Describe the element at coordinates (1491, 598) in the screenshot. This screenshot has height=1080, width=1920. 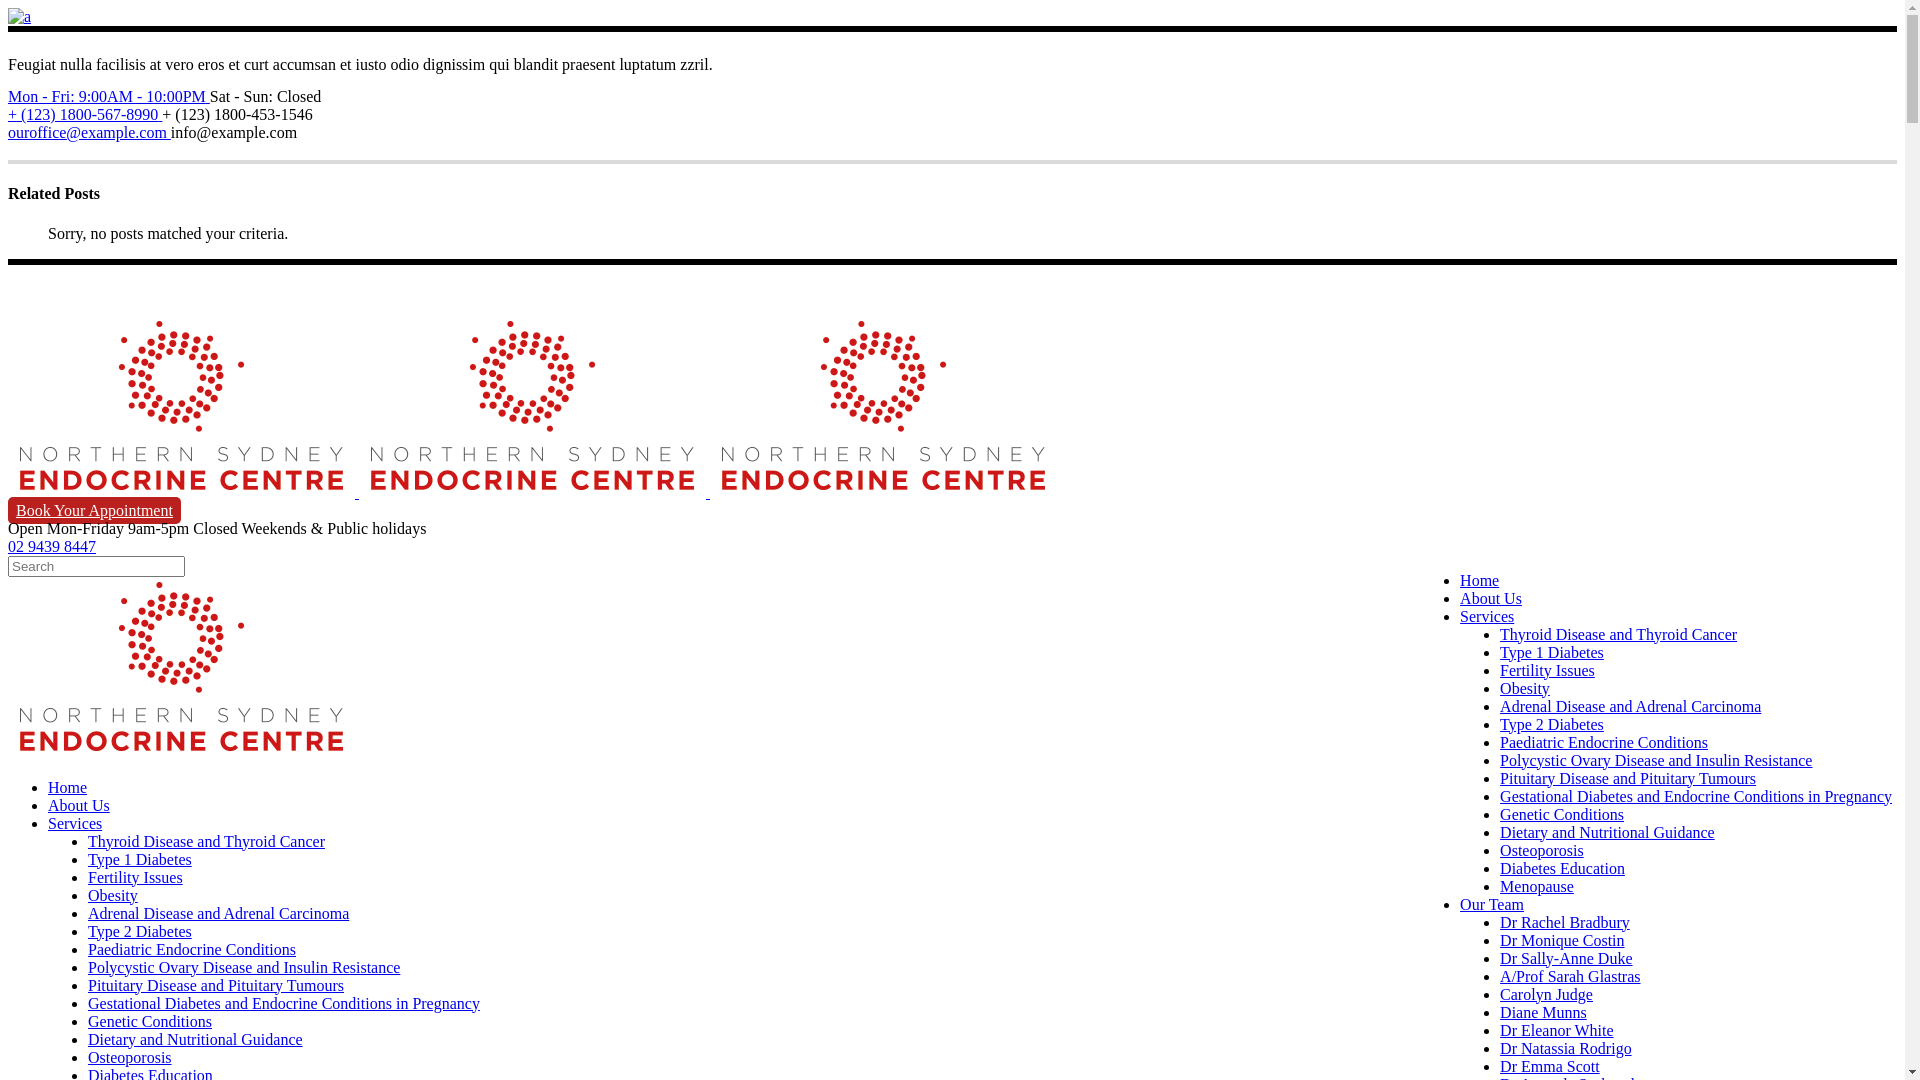
I see `About Us` at that location.